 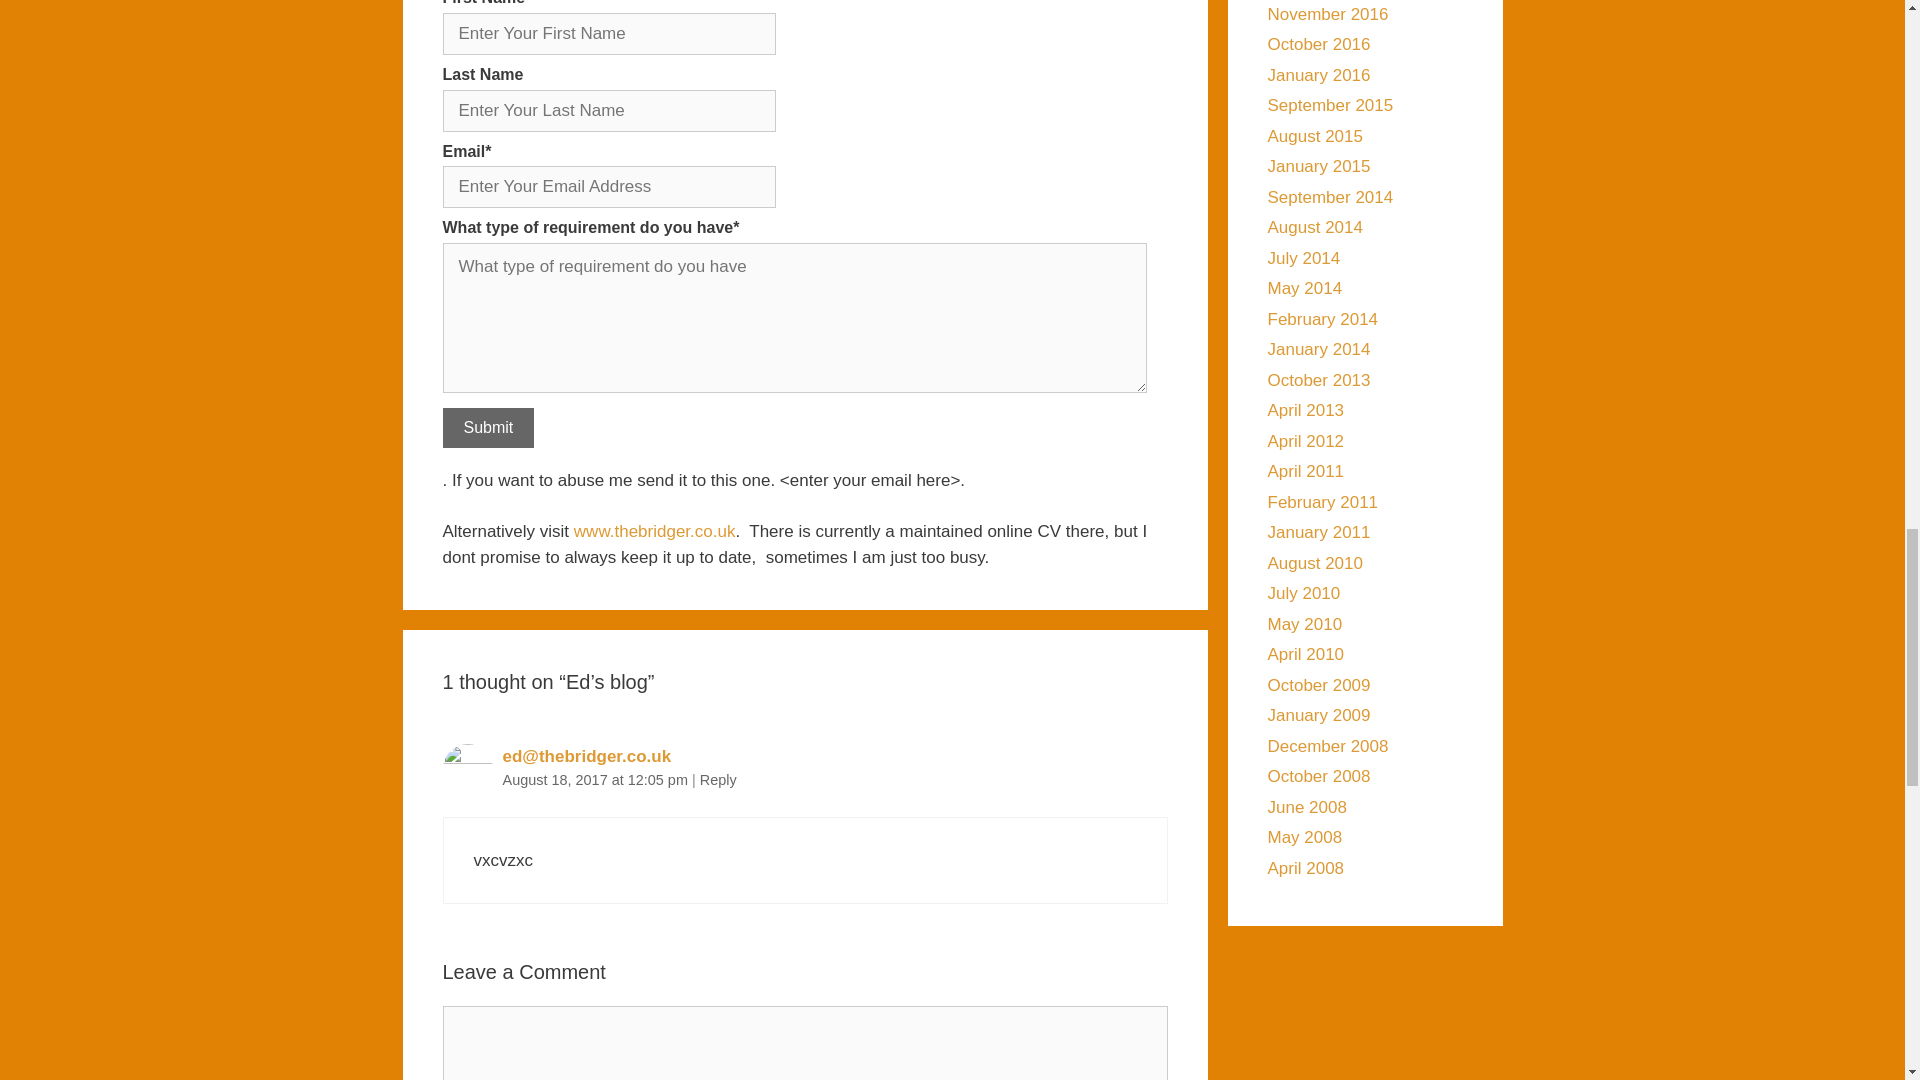 What do you see at coordinates (718, 780) in the screenshot?
I see `Reply` at bounding box center [718, 780].